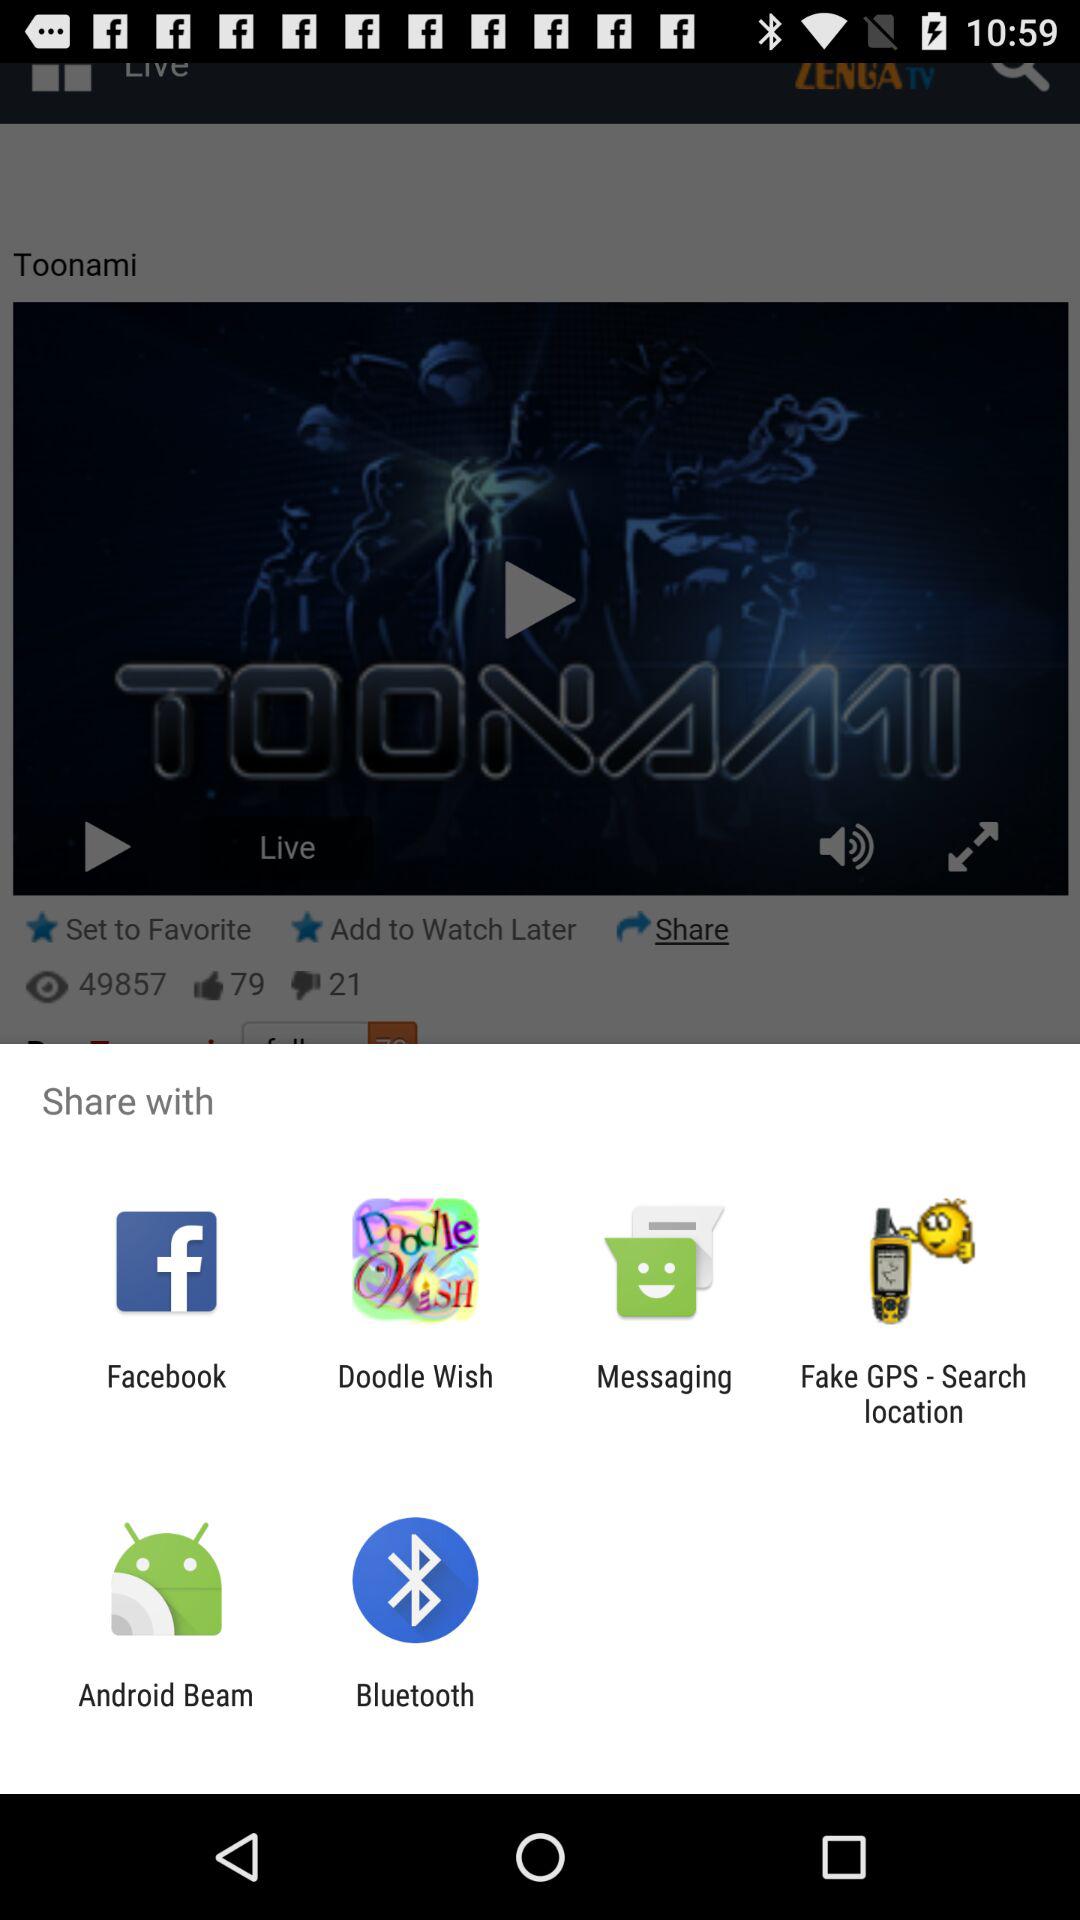 This screenshot has height=1920, width=1080. I want to click on flip to fake gps search, so click(913, 1393).